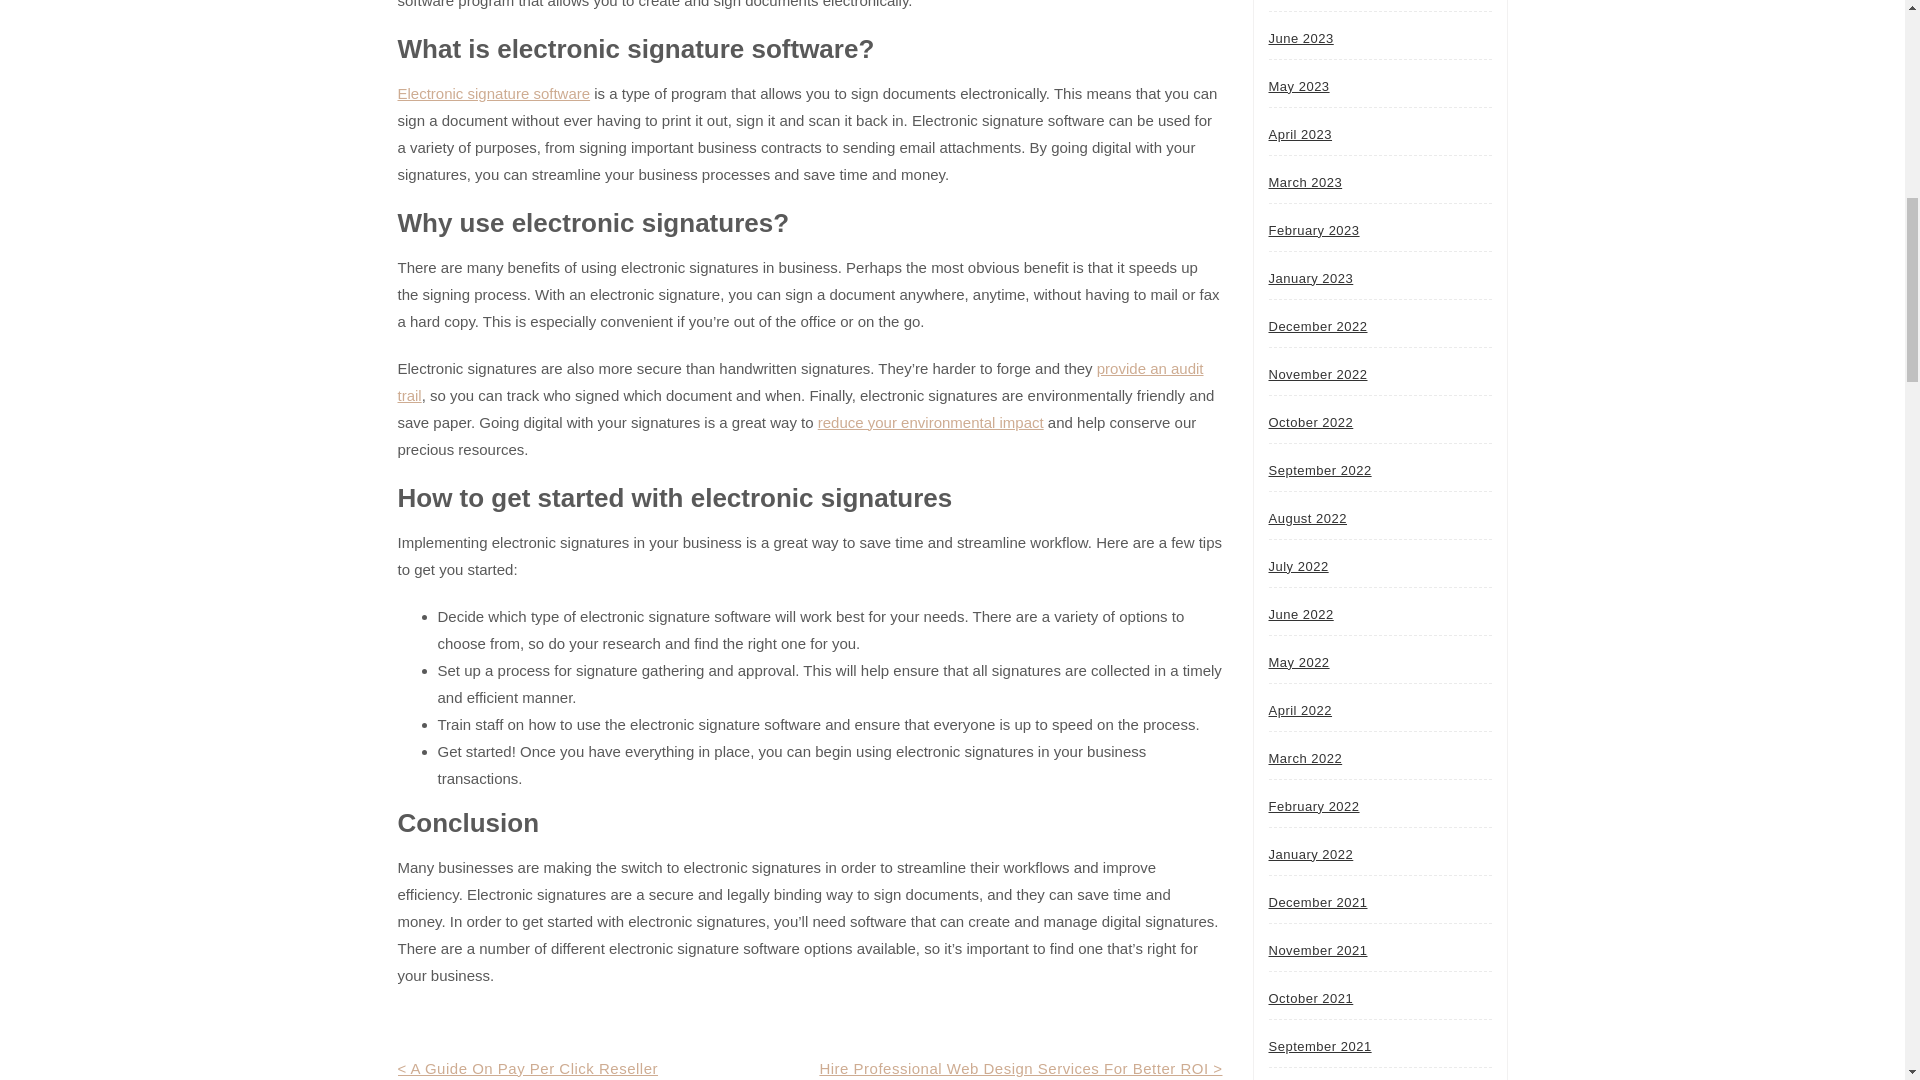 The width and height of the screenshot is (1920, 1080). What do you see at coordinates (1298, 4) in the screenshot?
I see `July 2023` at bounding box center [1298, 4].